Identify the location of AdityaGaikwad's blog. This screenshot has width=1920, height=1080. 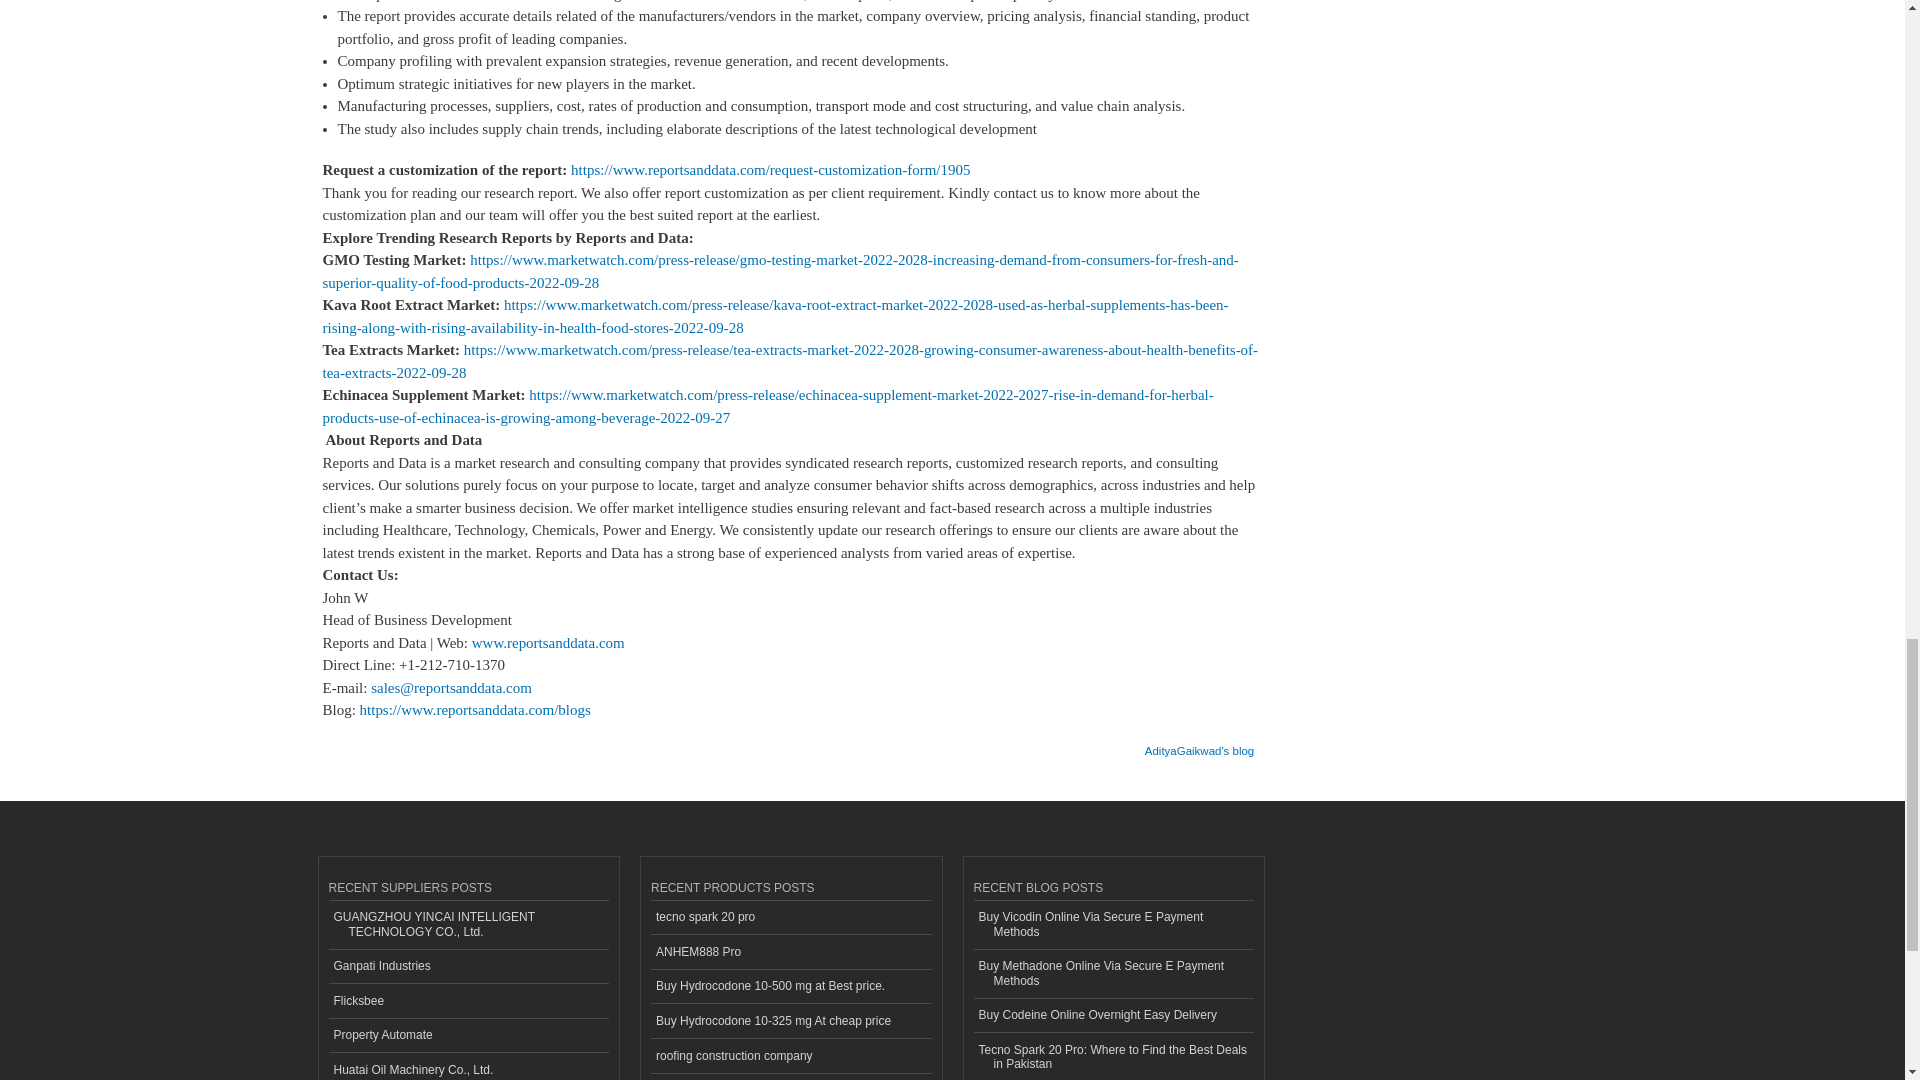
(1198, 744).